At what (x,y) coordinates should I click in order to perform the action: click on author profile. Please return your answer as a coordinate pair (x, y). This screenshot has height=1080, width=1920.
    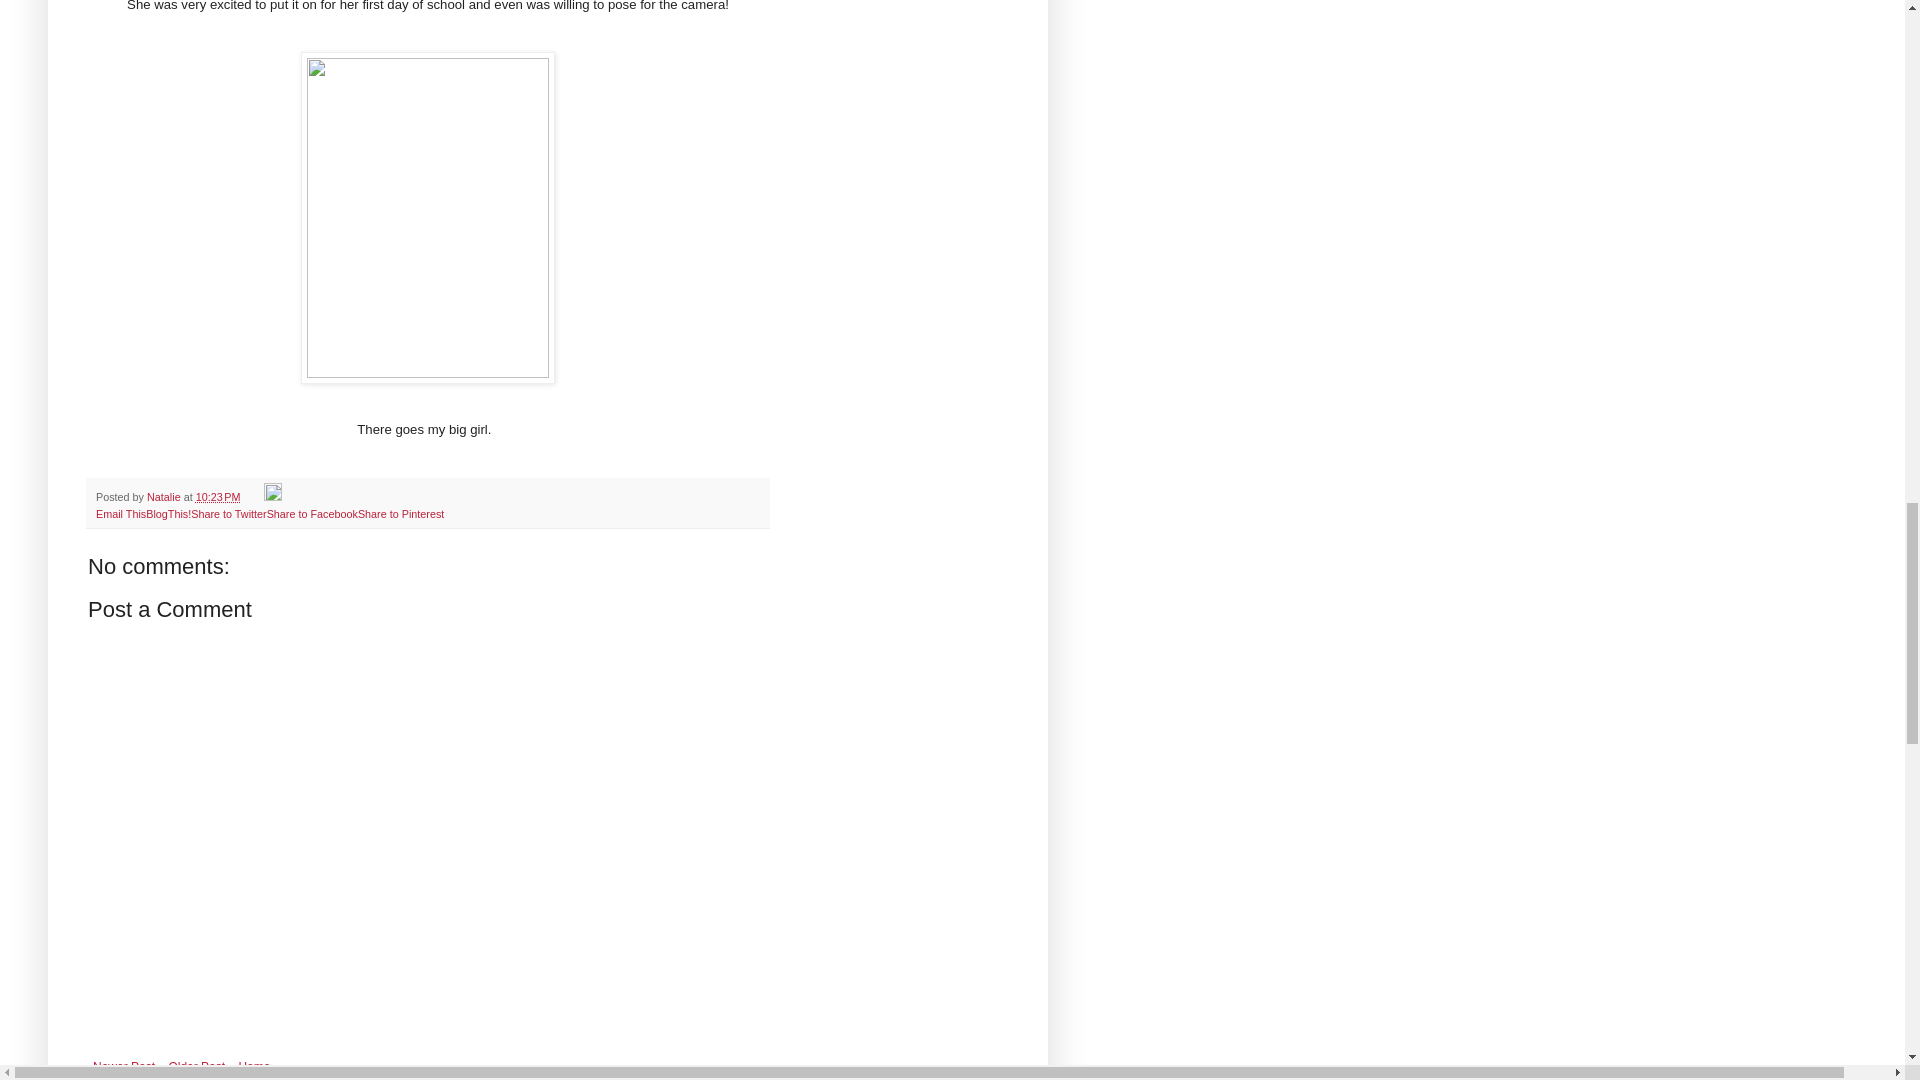
    Looking at the image, I should click on (166, 497).